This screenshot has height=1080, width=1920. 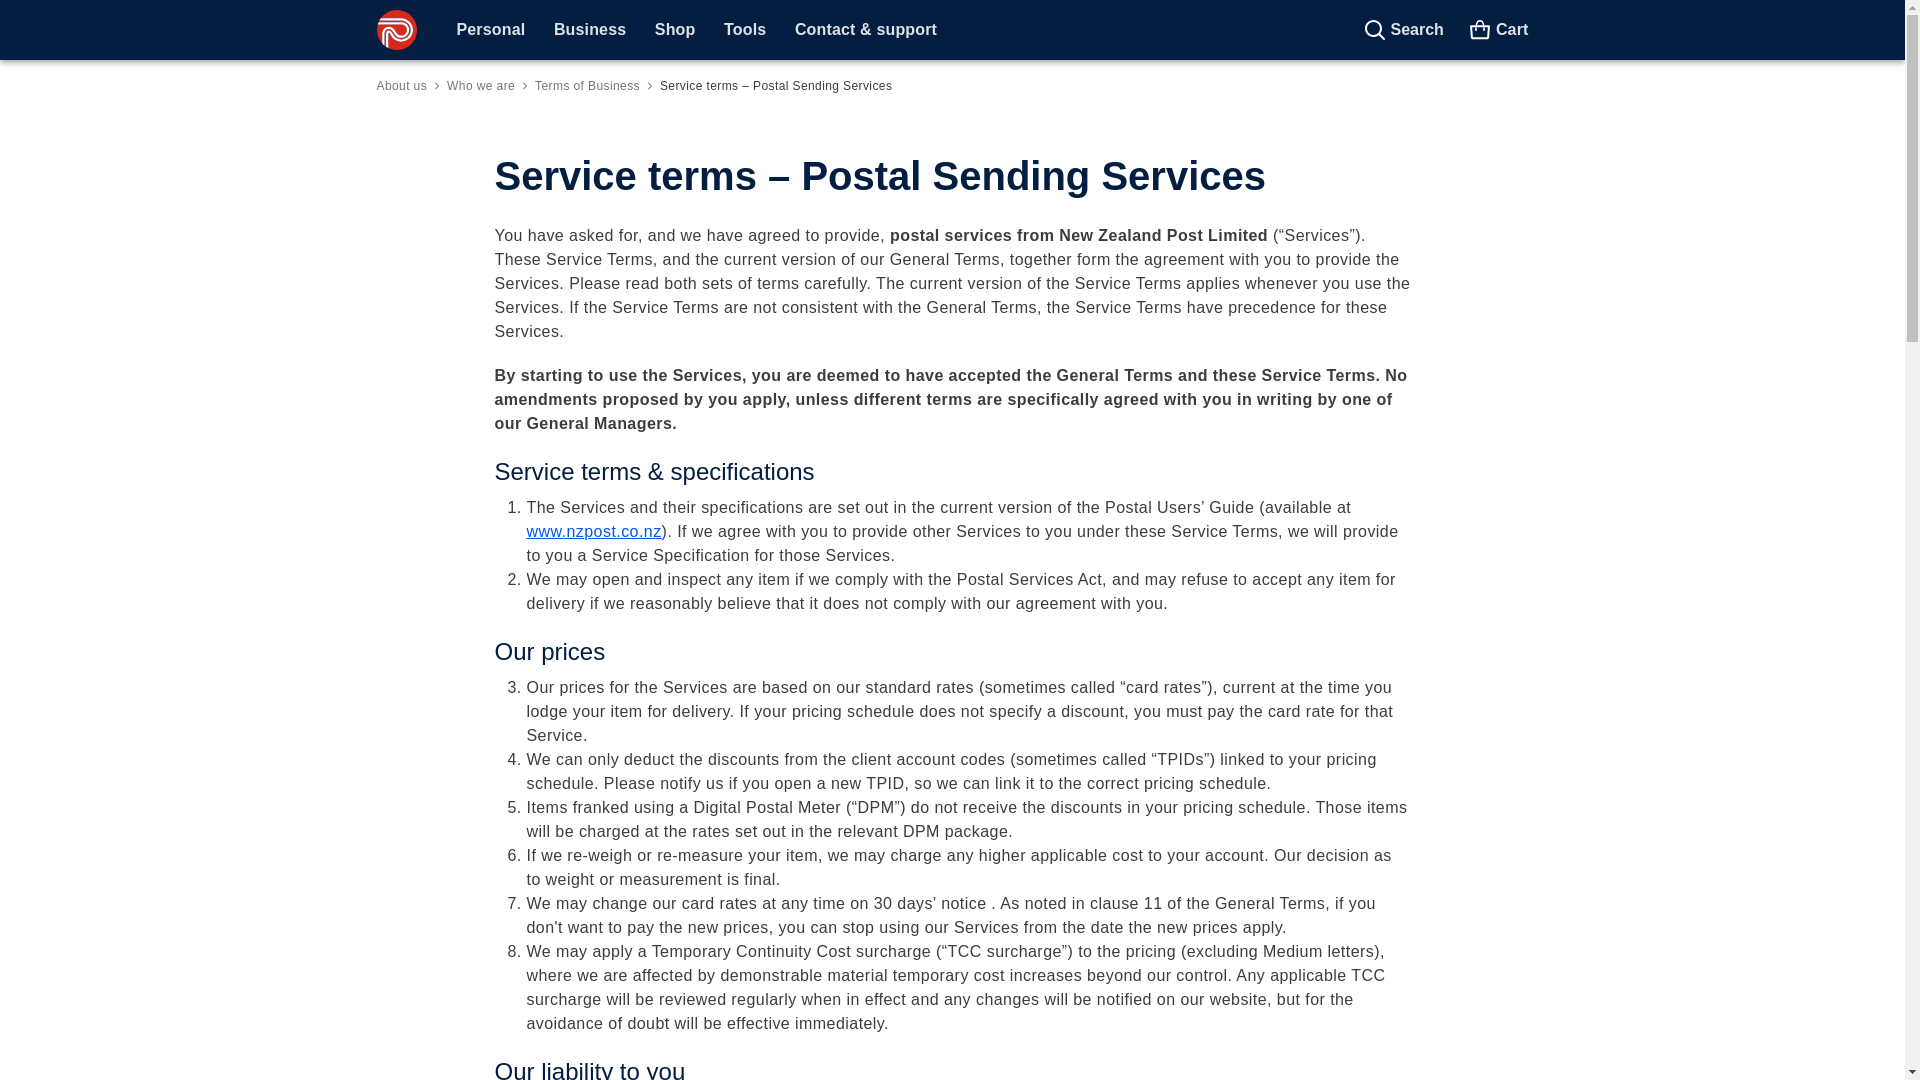 What do you see at coordinates (490, 29) in the screenshot?
I see `Personal` at bounding box center [490, 29].